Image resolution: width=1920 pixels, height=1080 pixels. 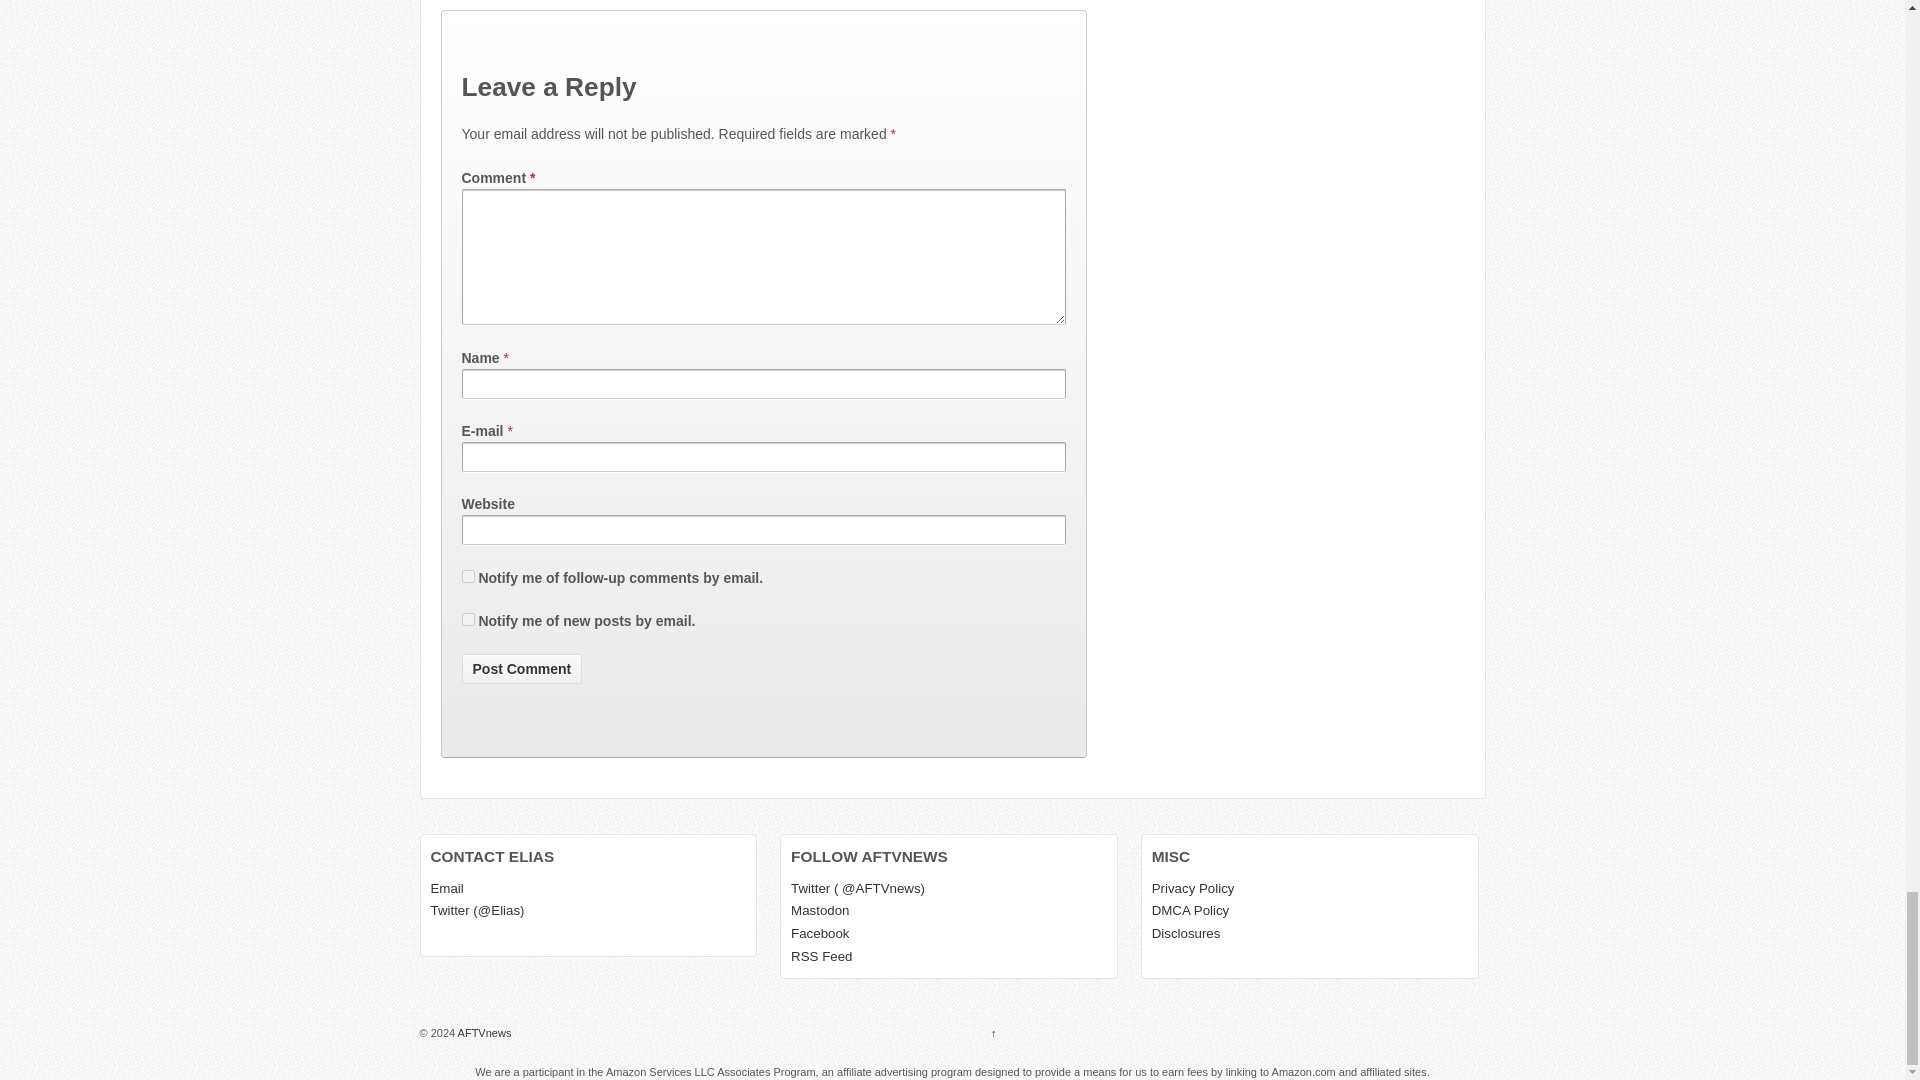 I want to click on subscribe, so click(x=468, y=620).